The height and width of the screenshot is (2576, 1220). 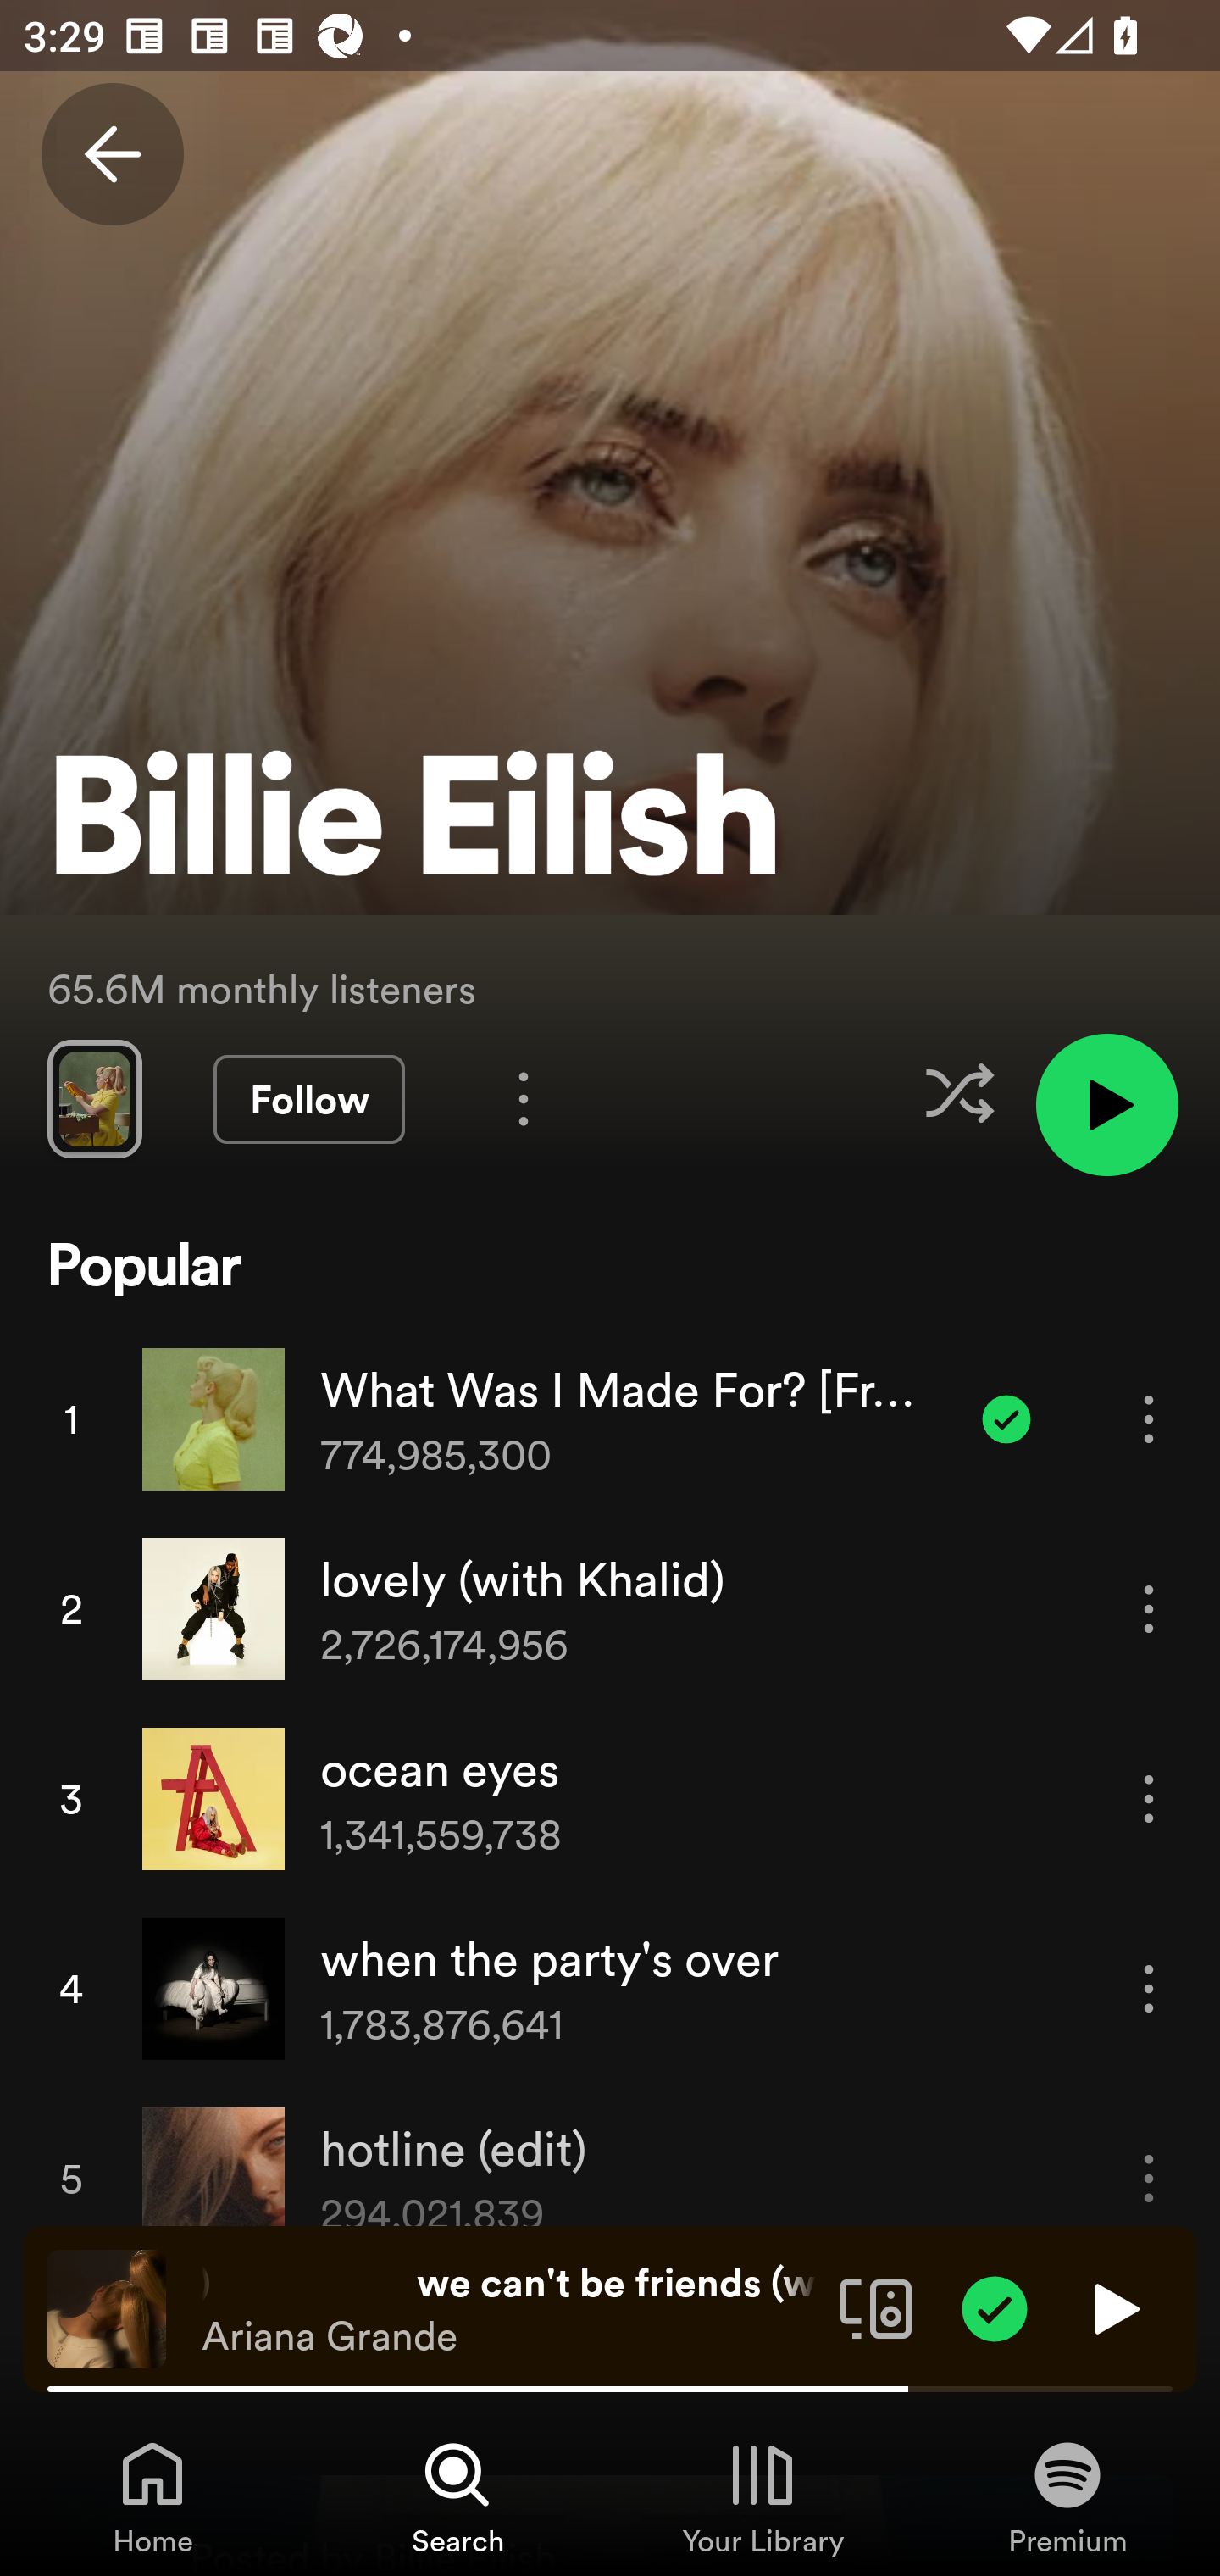 What do you see at coordinates (1149, 2178) in the screenshot?
I see `More options for song hotline (edit)` at bounding box center [1149, 2178].